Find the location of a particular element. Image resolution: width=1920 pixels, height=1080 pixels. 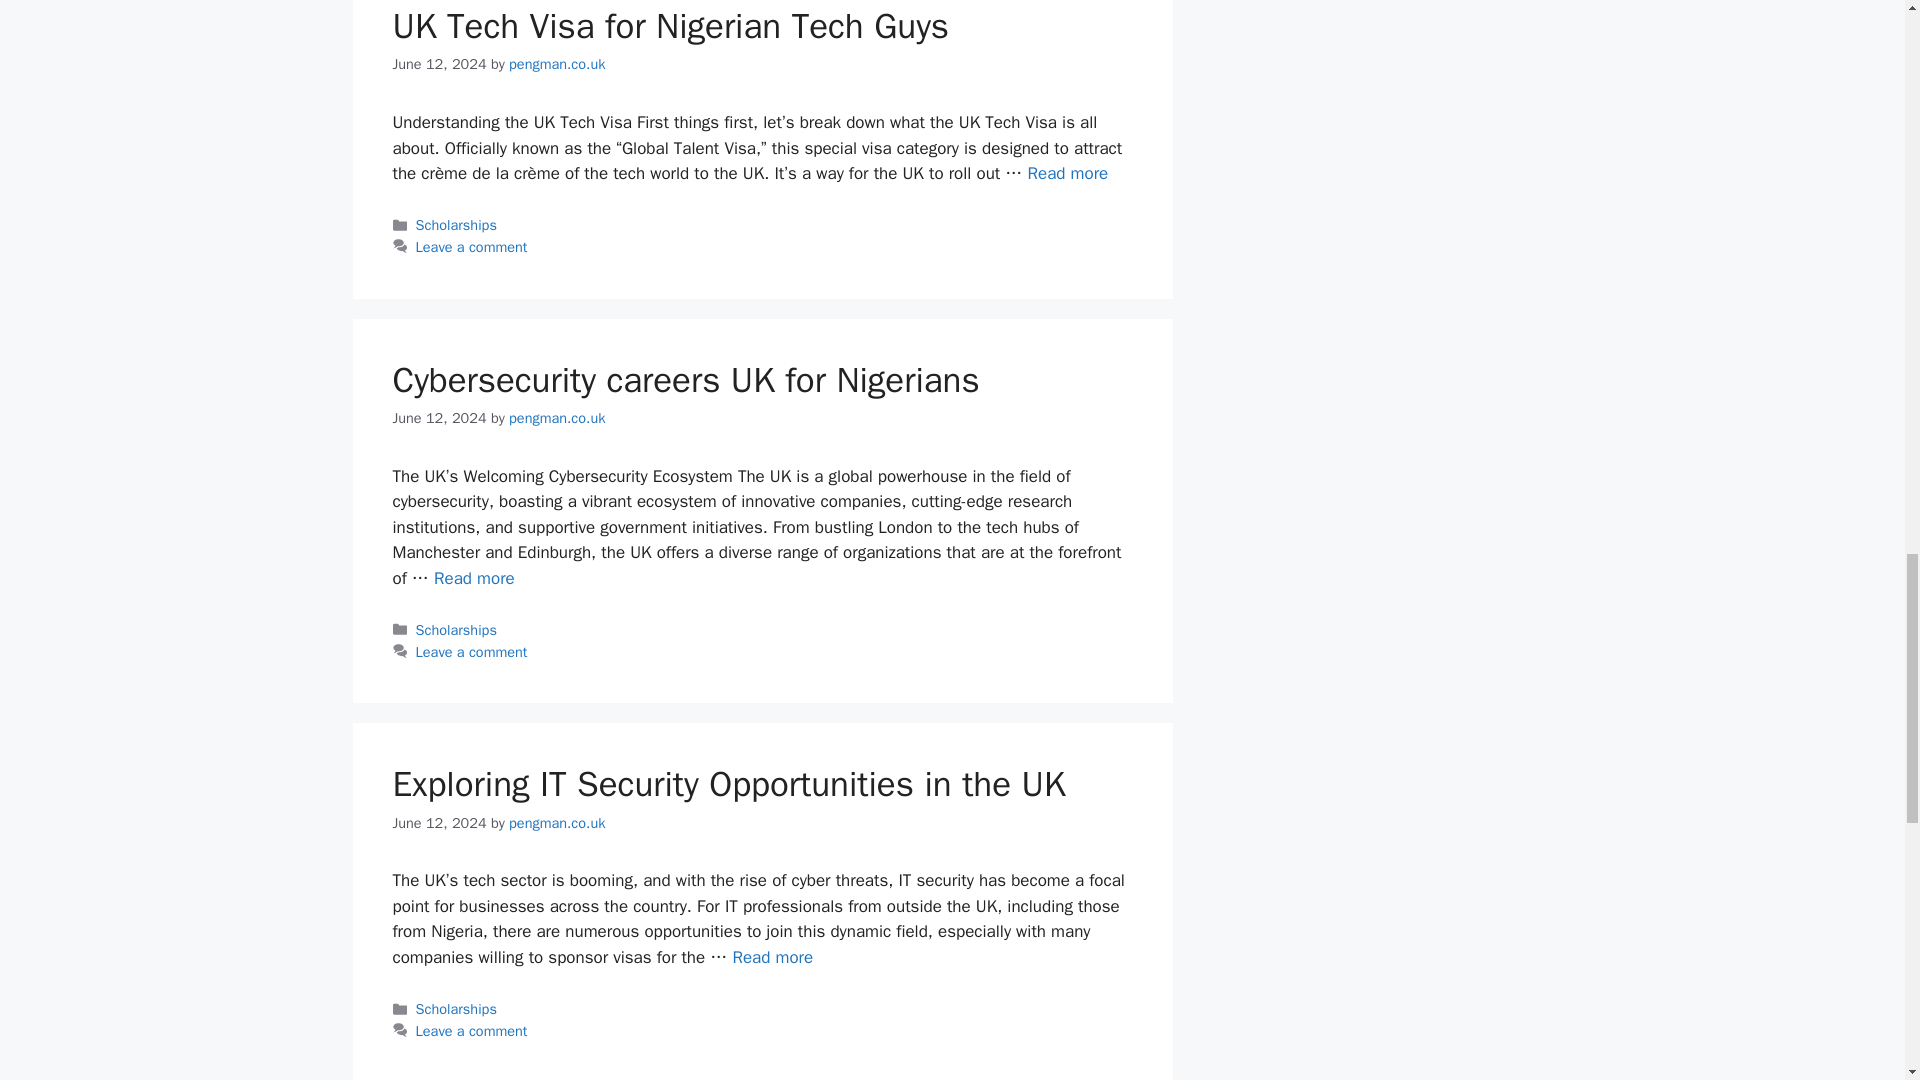

Cybersecurity careers UK for Nigerians is located at coordinates (474, 578).